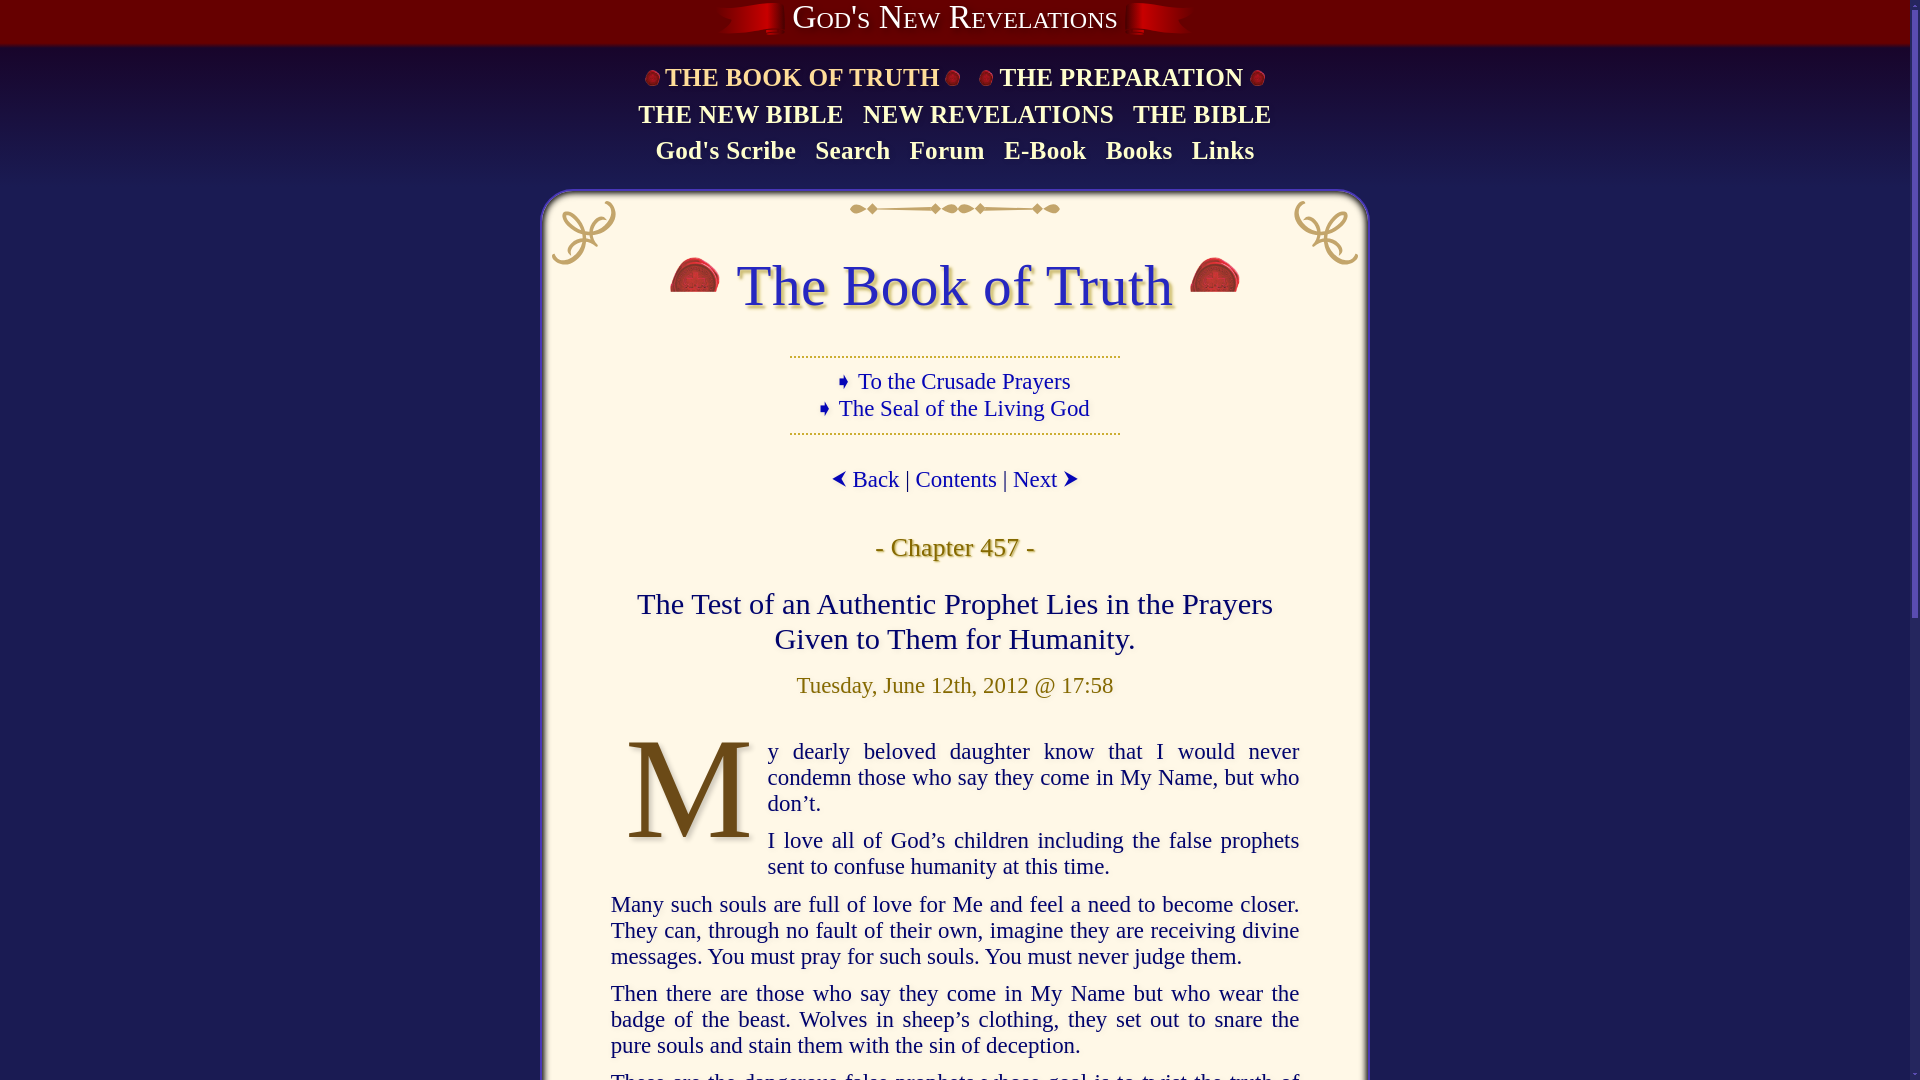 Image resolution: width=1920 pixels, height=1080 pixels. What do you see at coordinates (852, 151) in the screenshot?
I see `Search` at bounding box center [852, 151].